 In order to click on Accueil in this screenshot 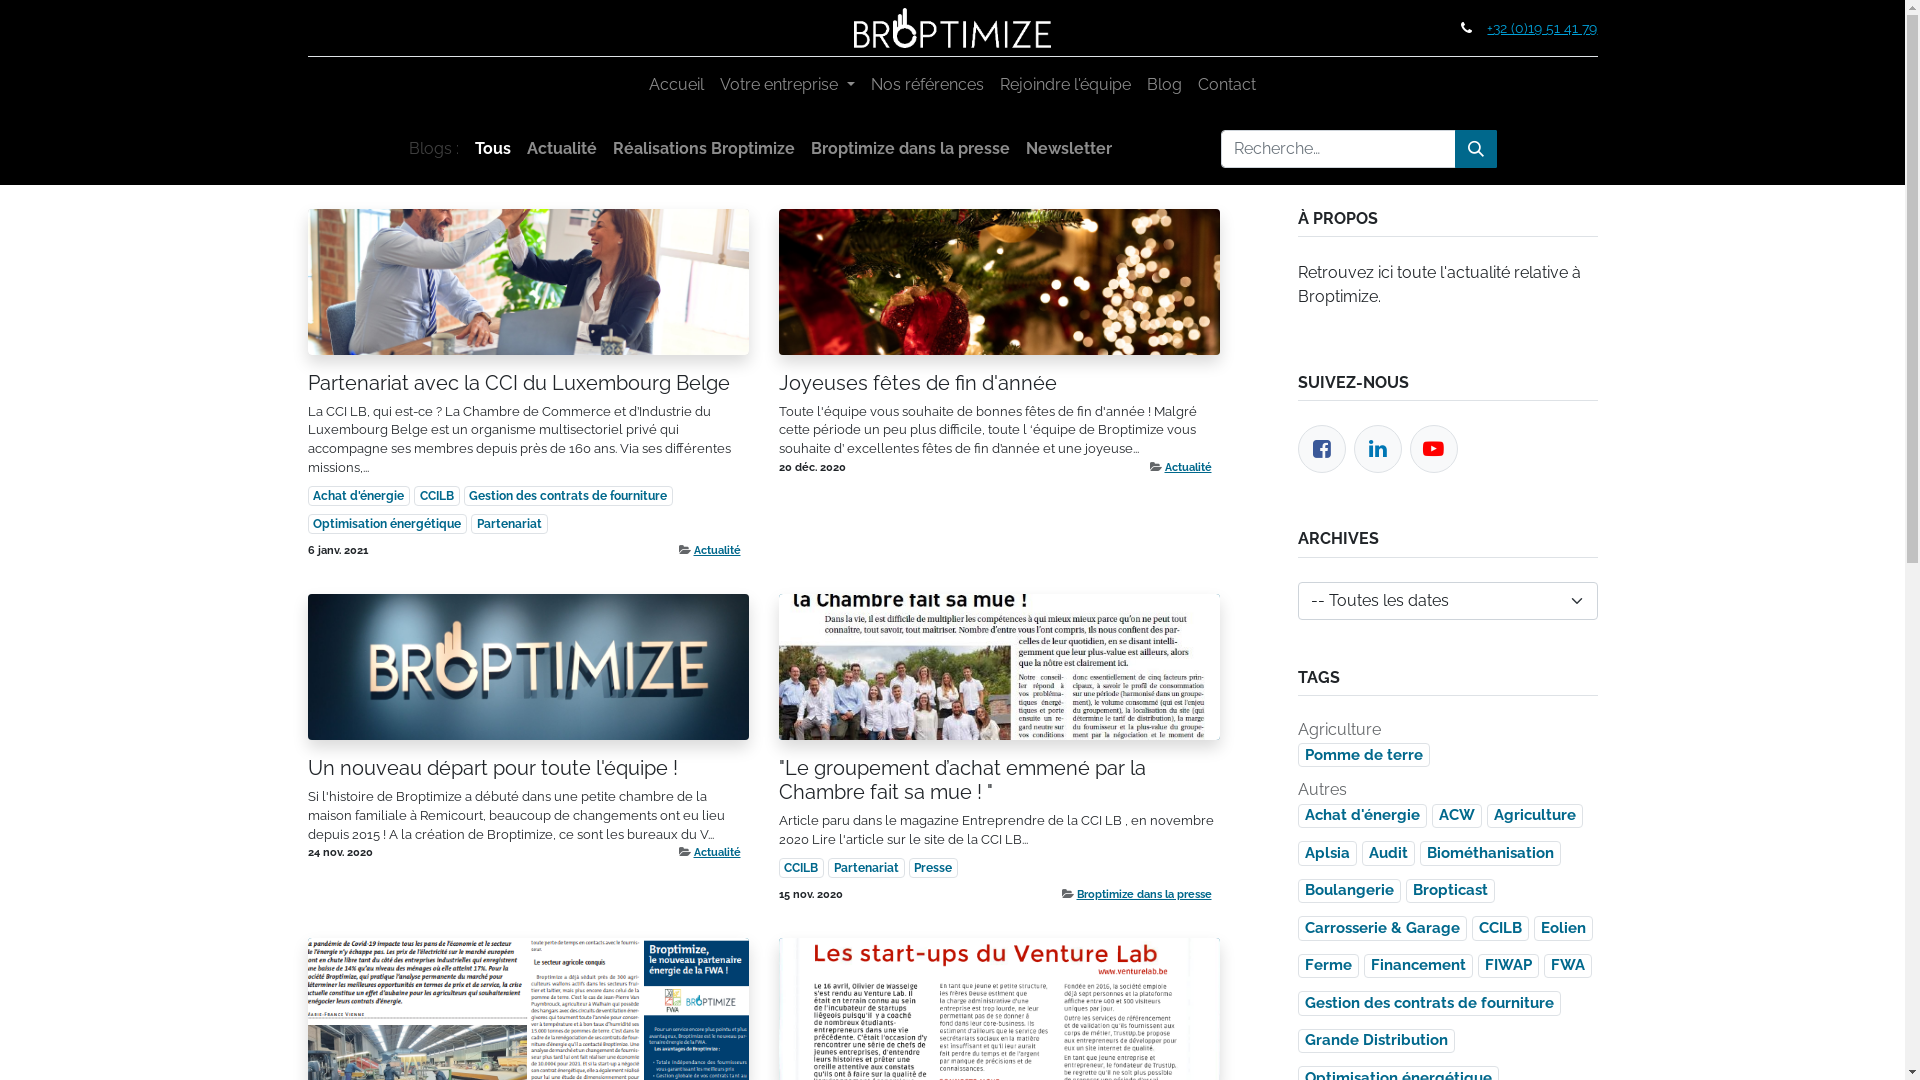, I will do `click(676, 85)`.